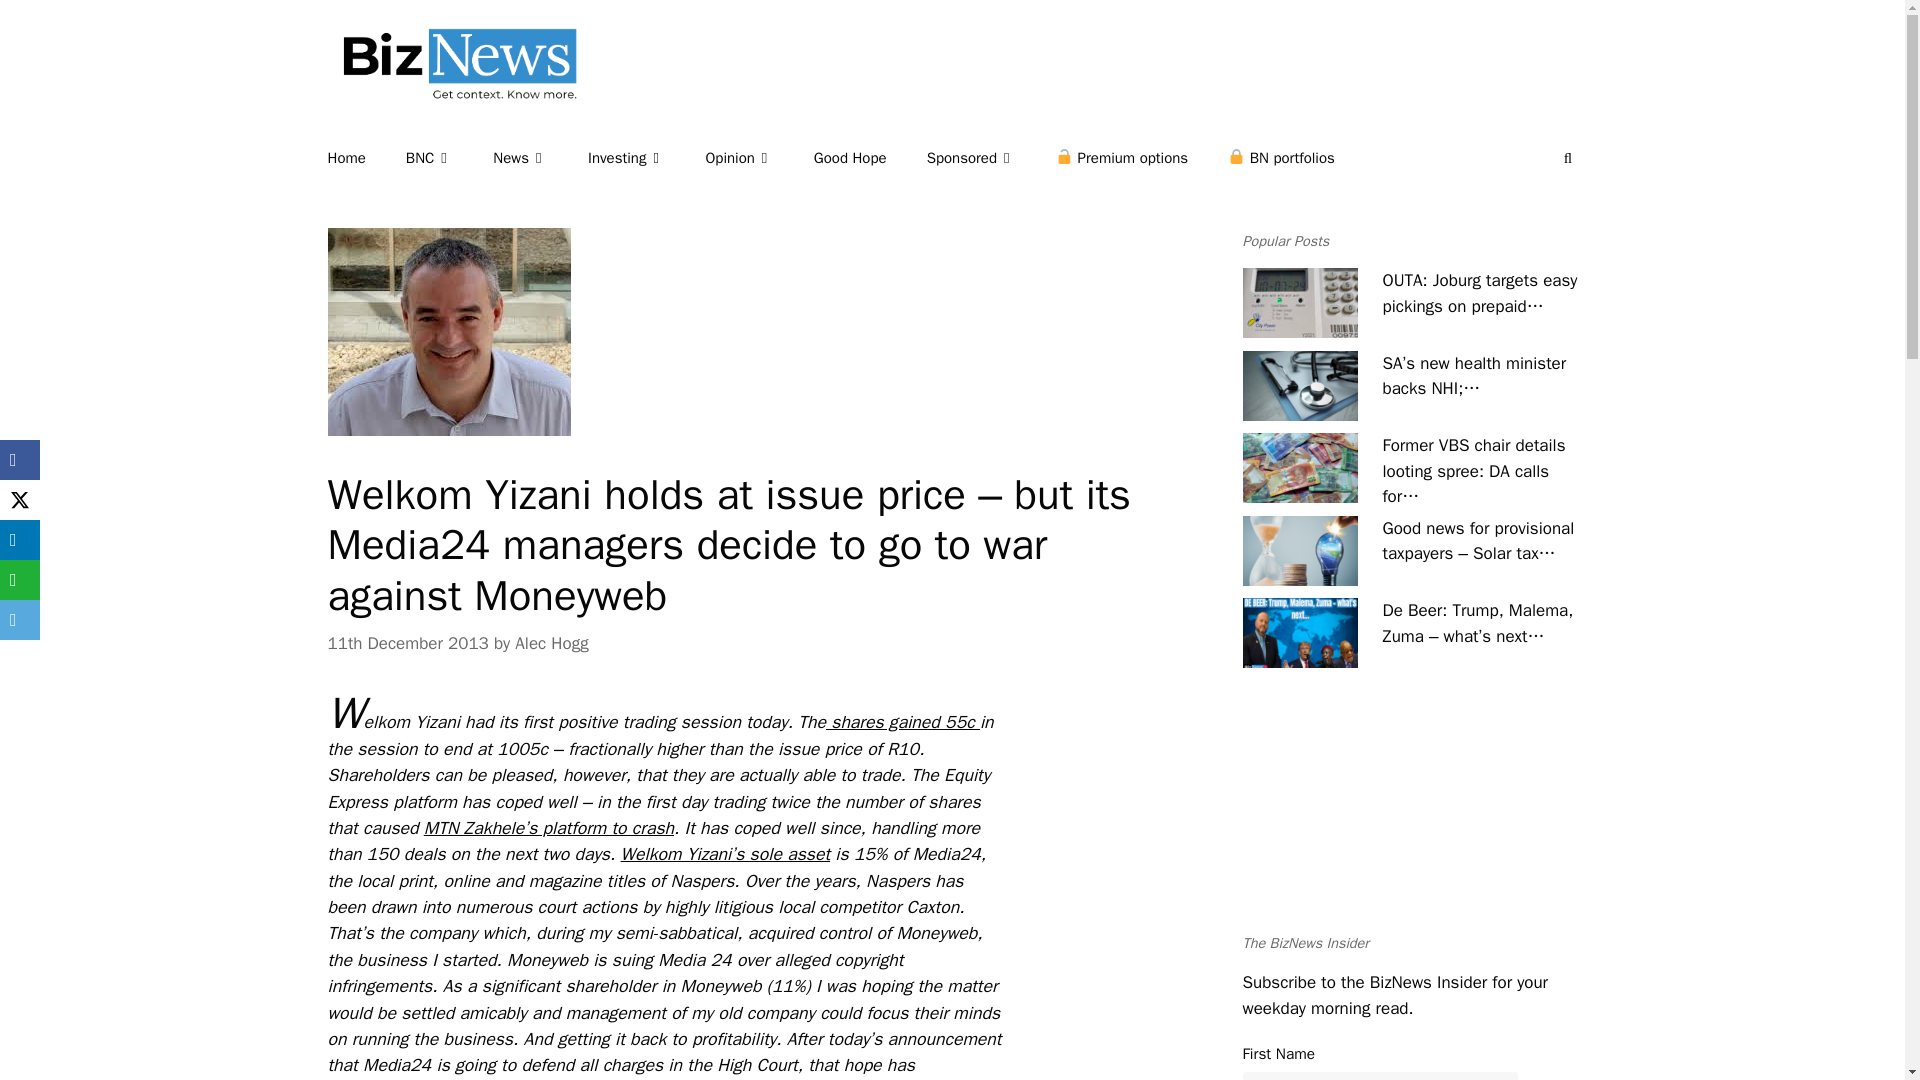 This screenshot has width=1920, height=1080. I want to click on Good Hope, so click(870, 158).